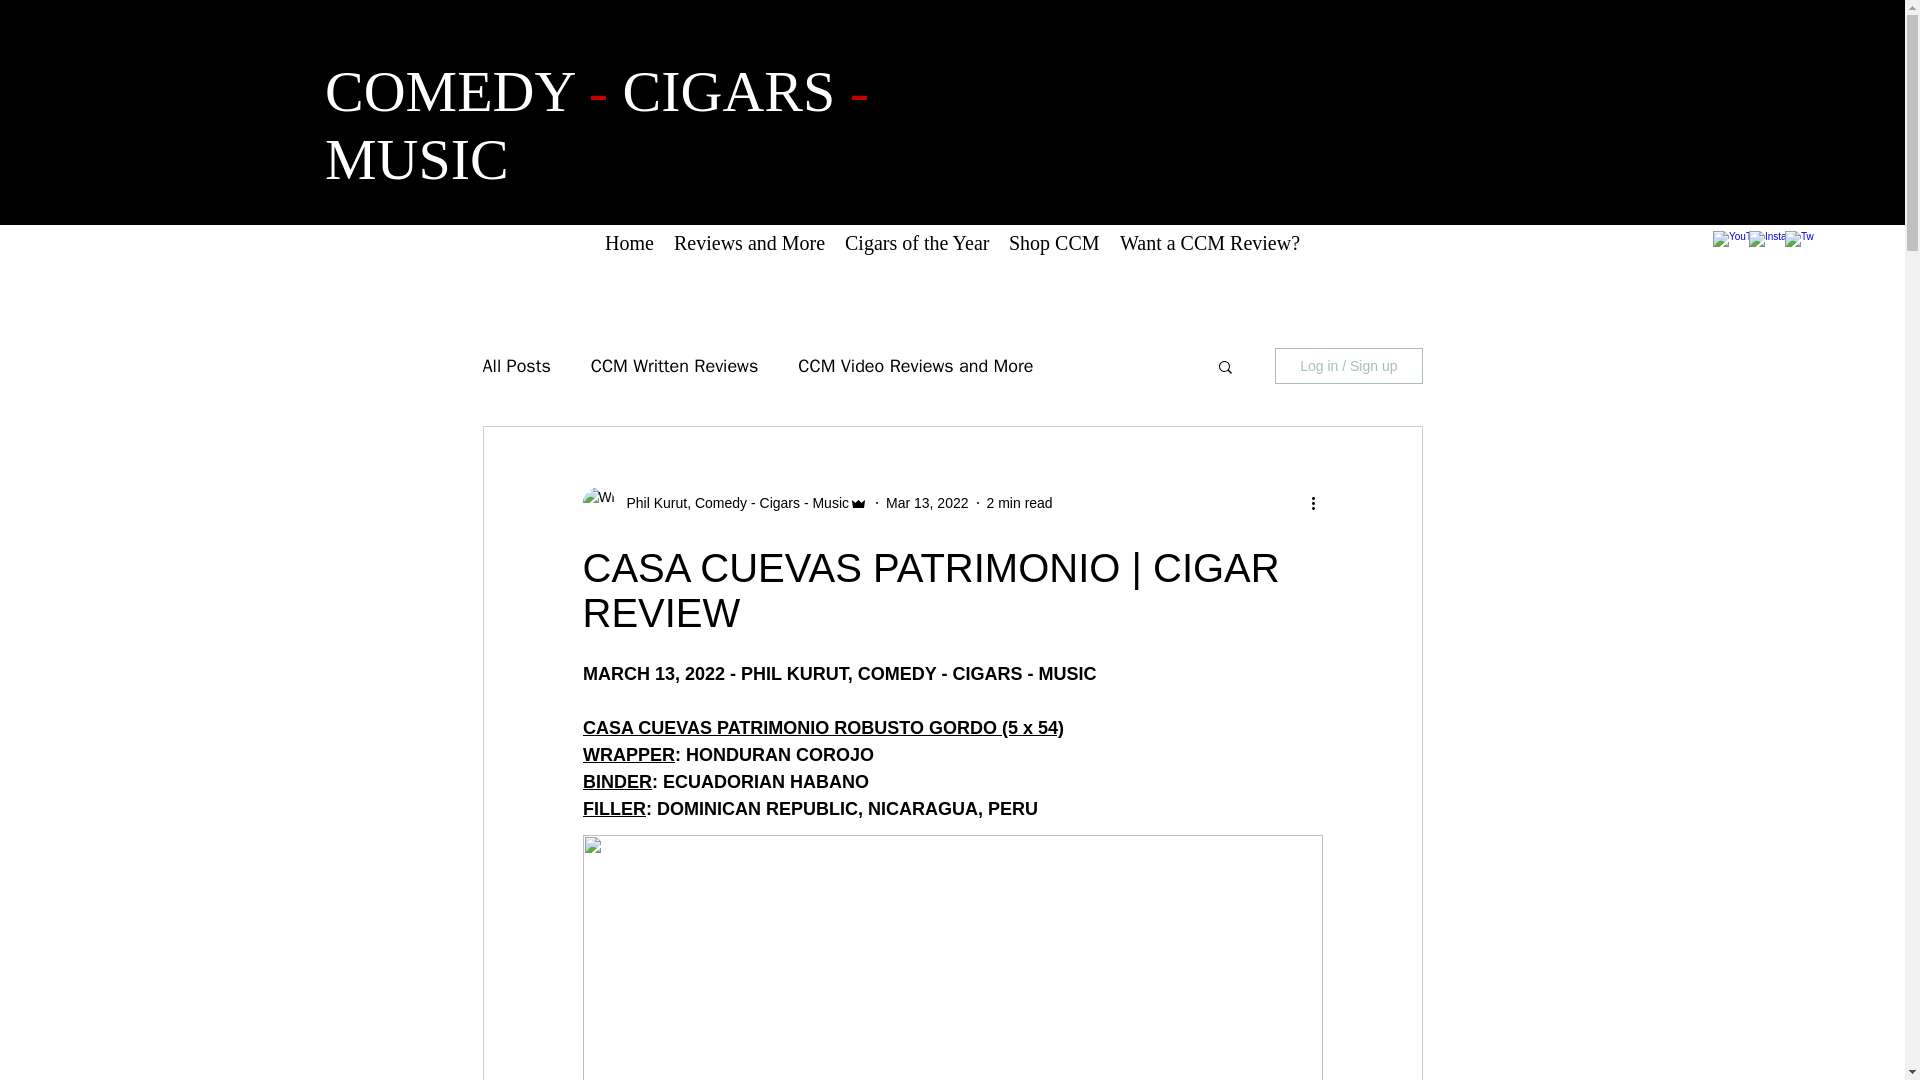  I want to click on Shop CCM, so click(1054, 242).